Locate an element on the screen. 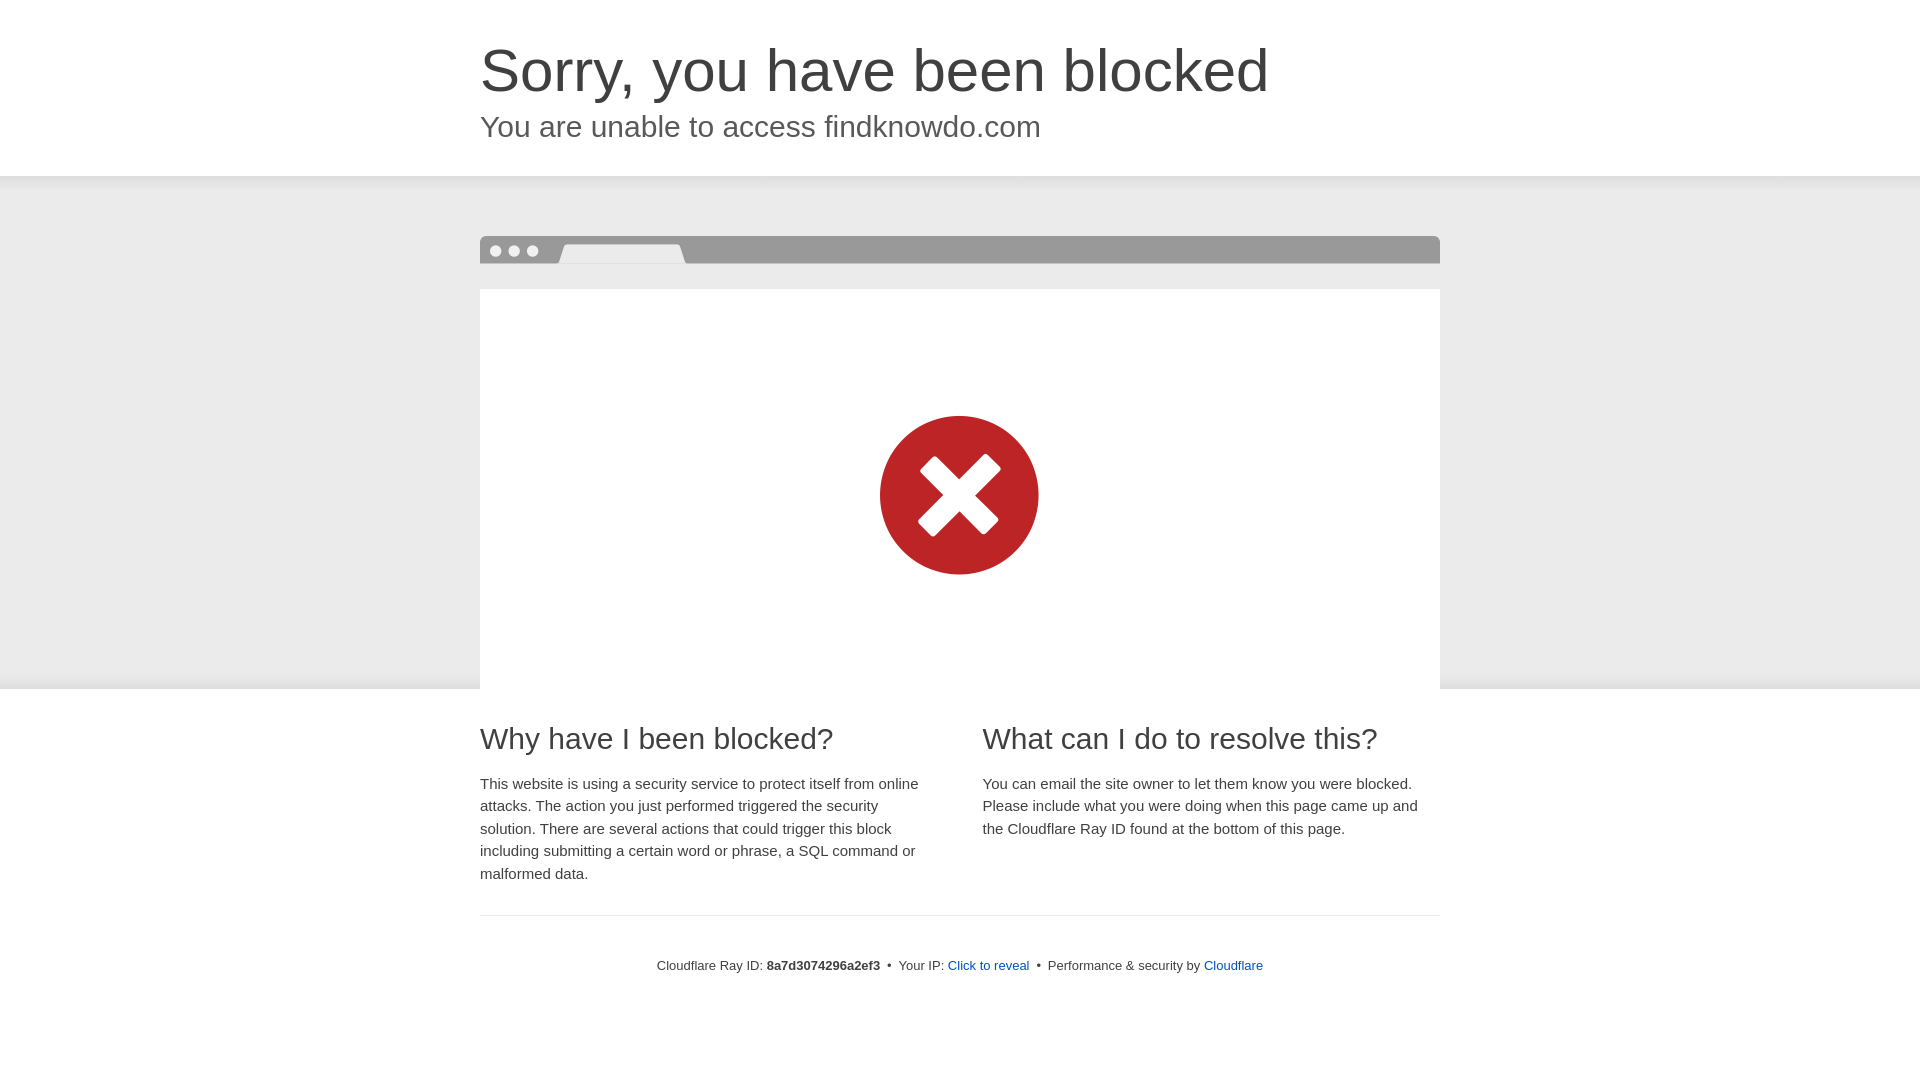 This screenshot has width=1920, height=1080. Cloudflare is located at coordinates (1233, 965).